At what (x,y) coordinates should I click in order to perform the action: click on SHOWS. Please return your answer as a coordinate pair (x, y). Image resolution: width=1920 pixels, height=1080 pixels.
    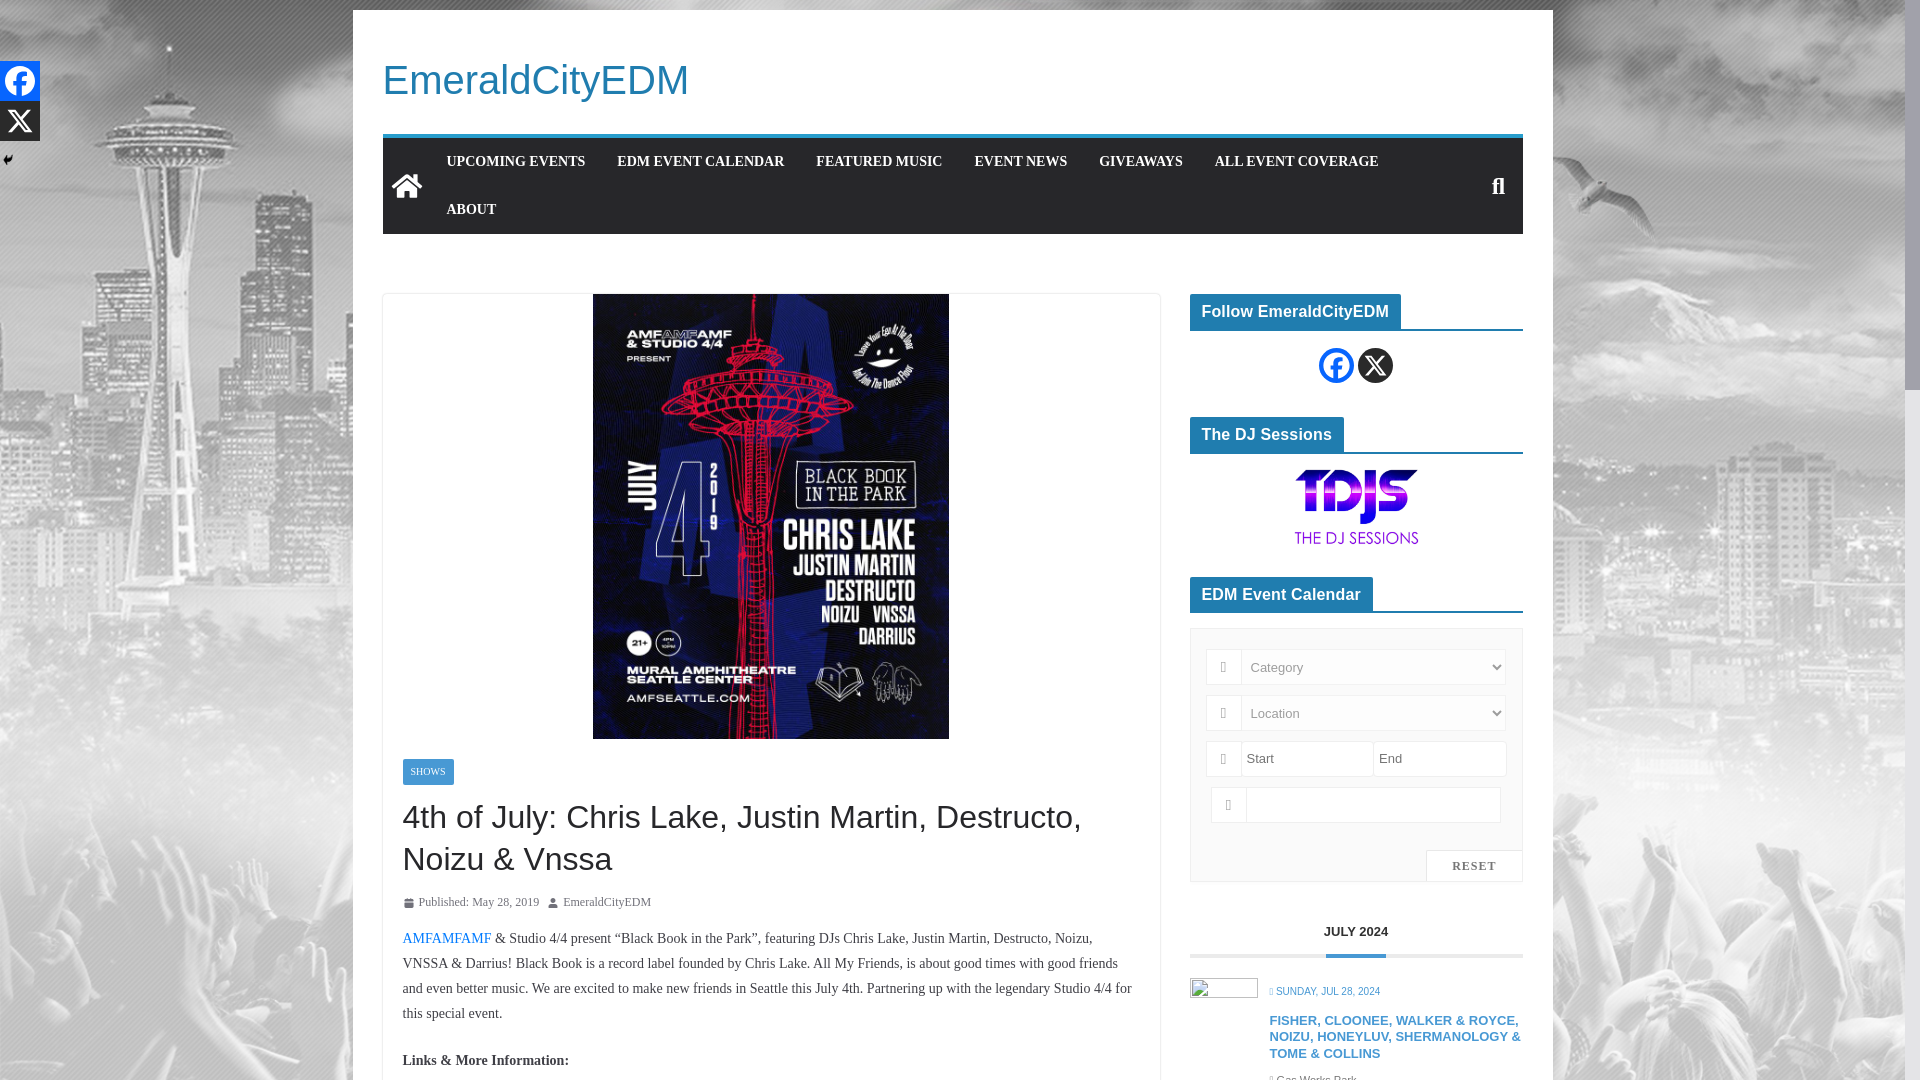
    Looking at the image, I should click on (427, 772).